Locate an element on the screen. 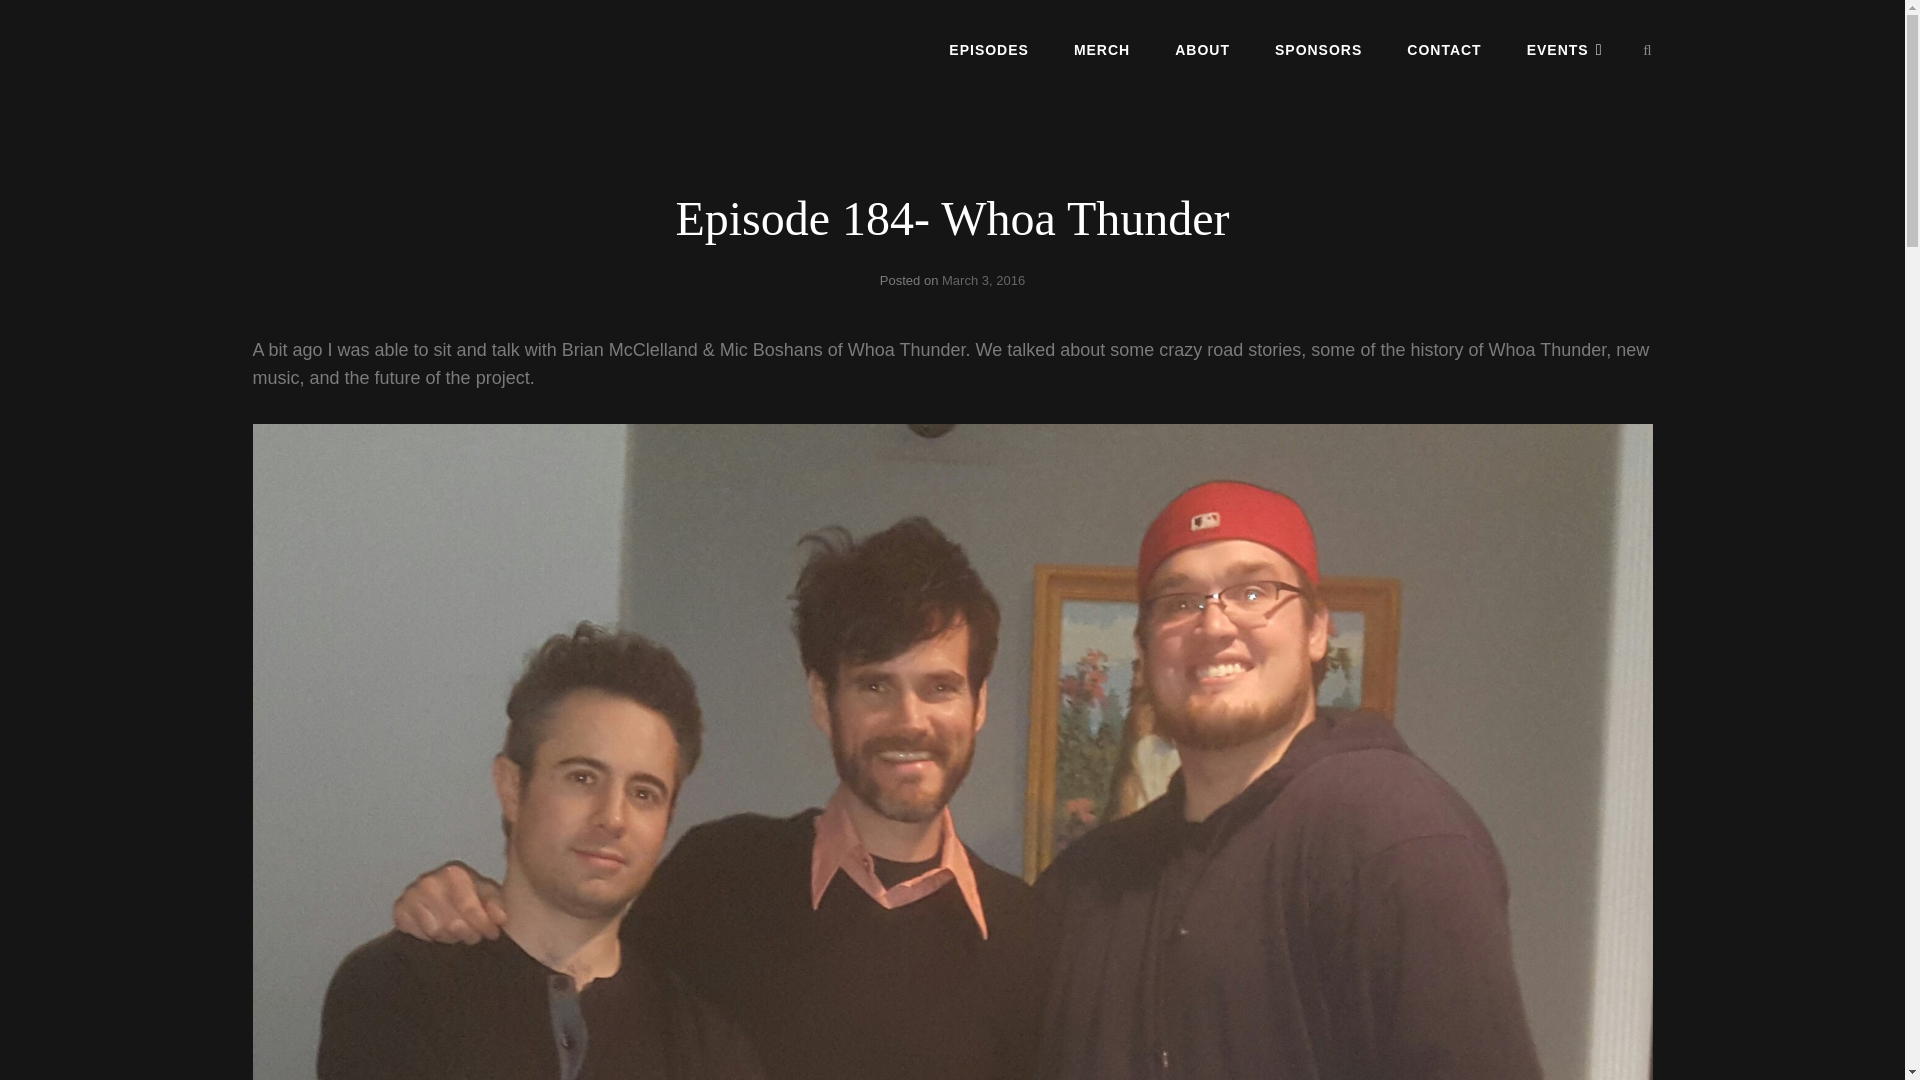  SEARCH is located at coordinates (1648, 50).